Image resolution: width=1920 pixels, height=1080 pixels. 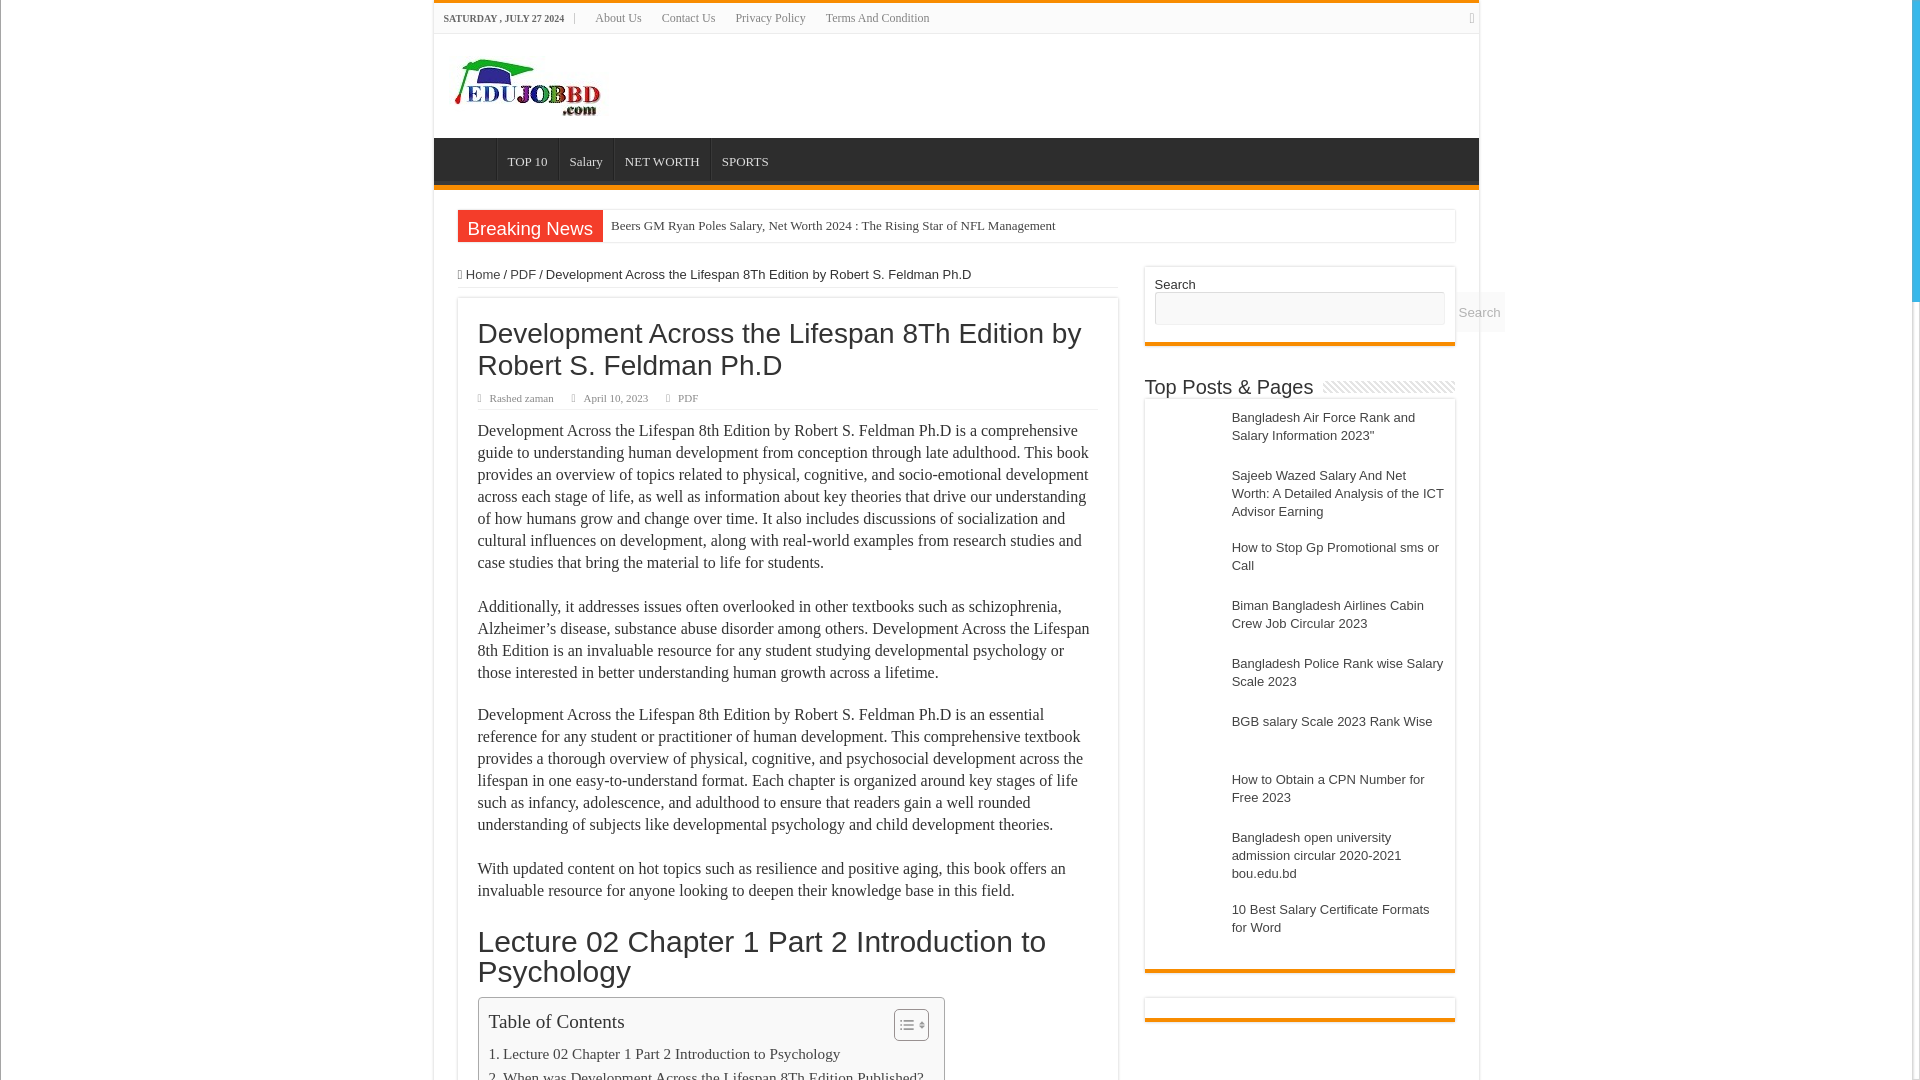 What do you see at coordinates (480, 274) in the screenshot?
I see `Home` at bounding box center [480, 274].